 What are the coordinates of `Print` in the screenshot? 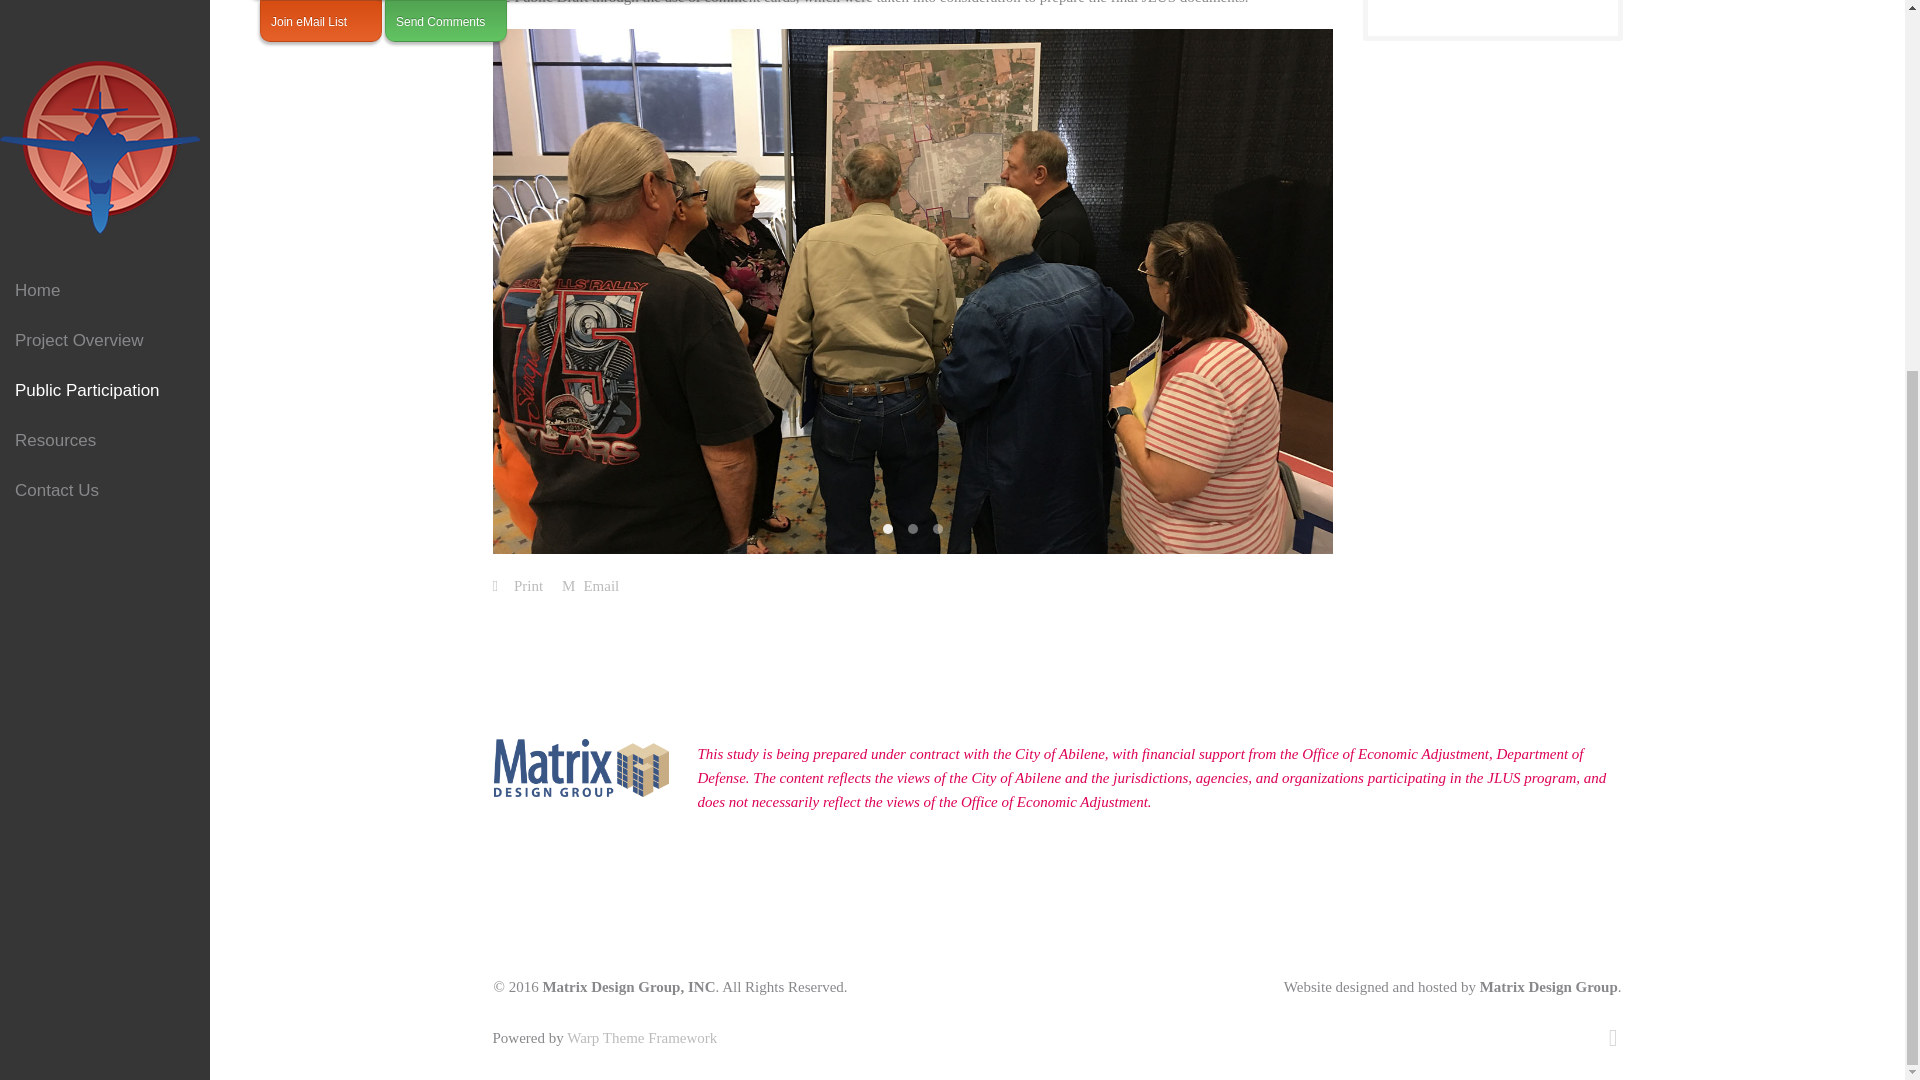 It's located at (518, 586).